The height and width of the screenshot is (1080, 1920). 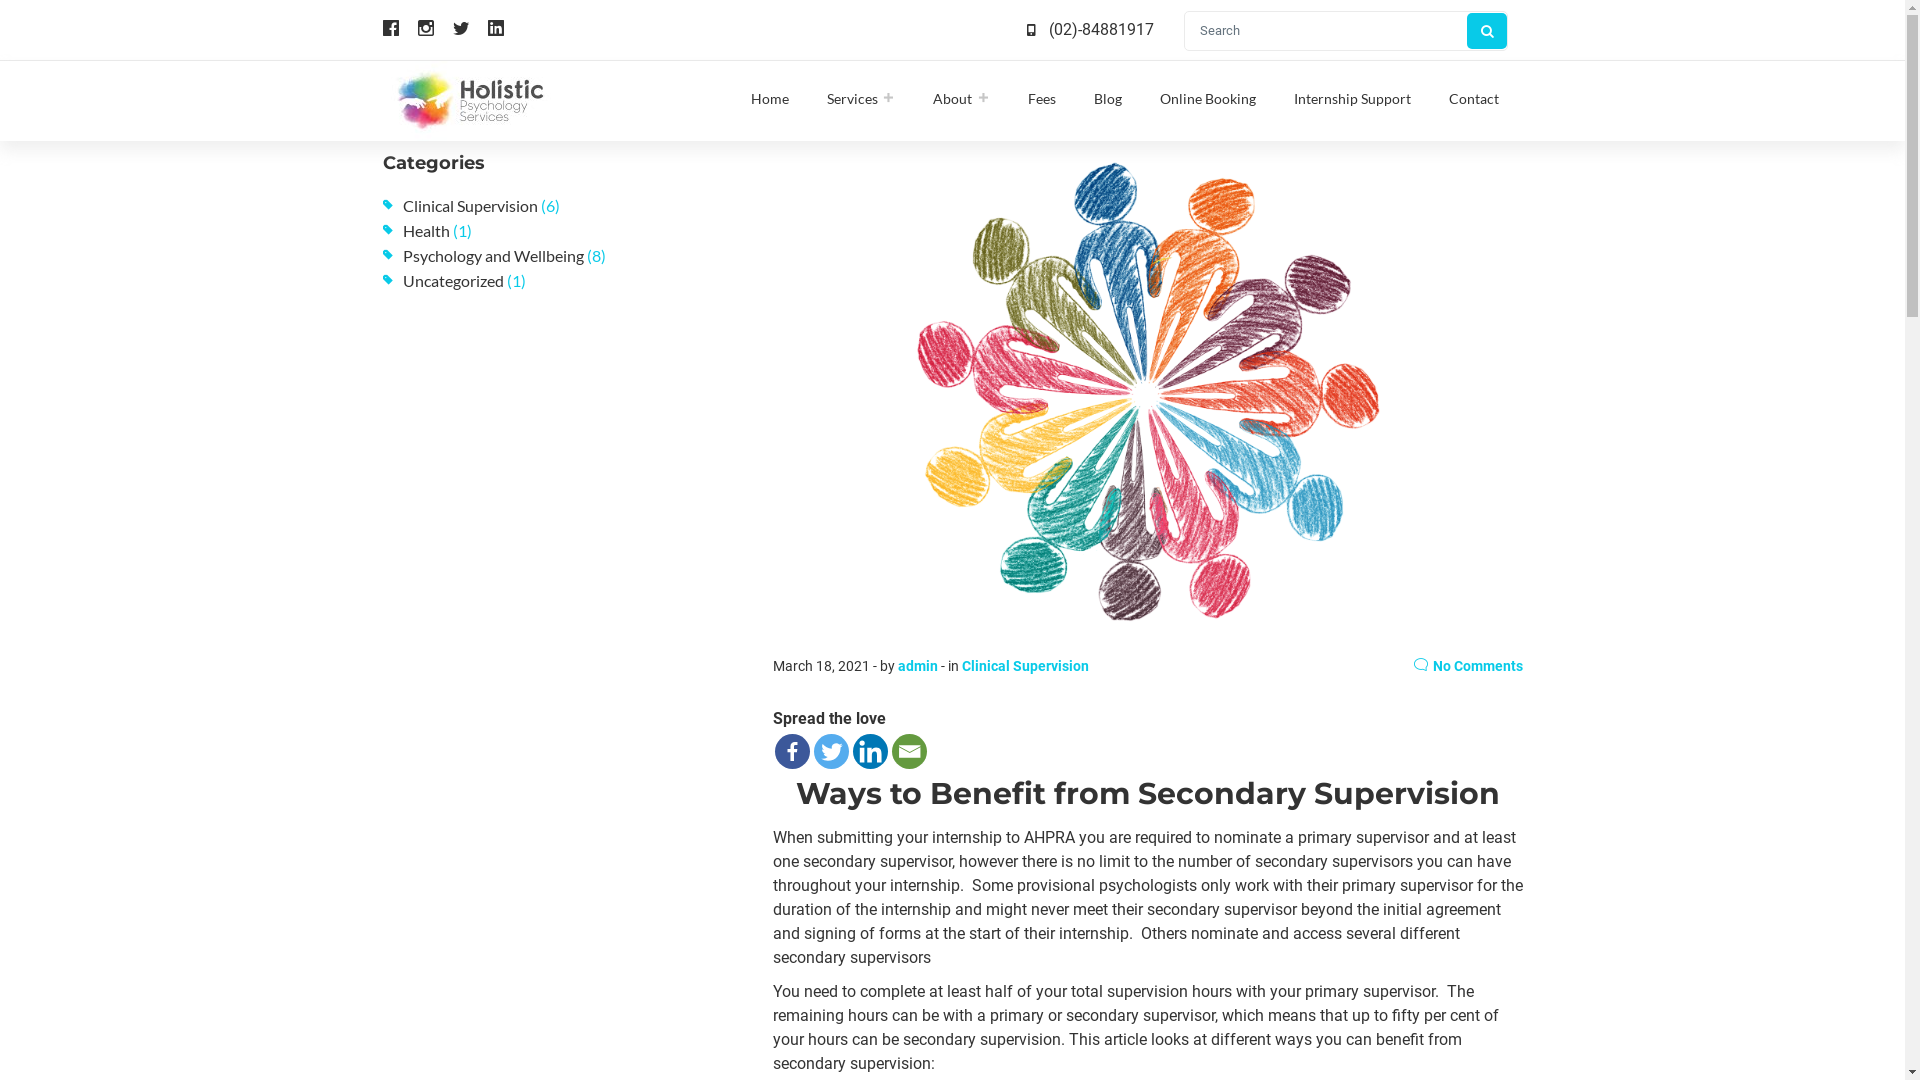 I want to click on Psychology and Wellbeing, so click(x=492, y=256).